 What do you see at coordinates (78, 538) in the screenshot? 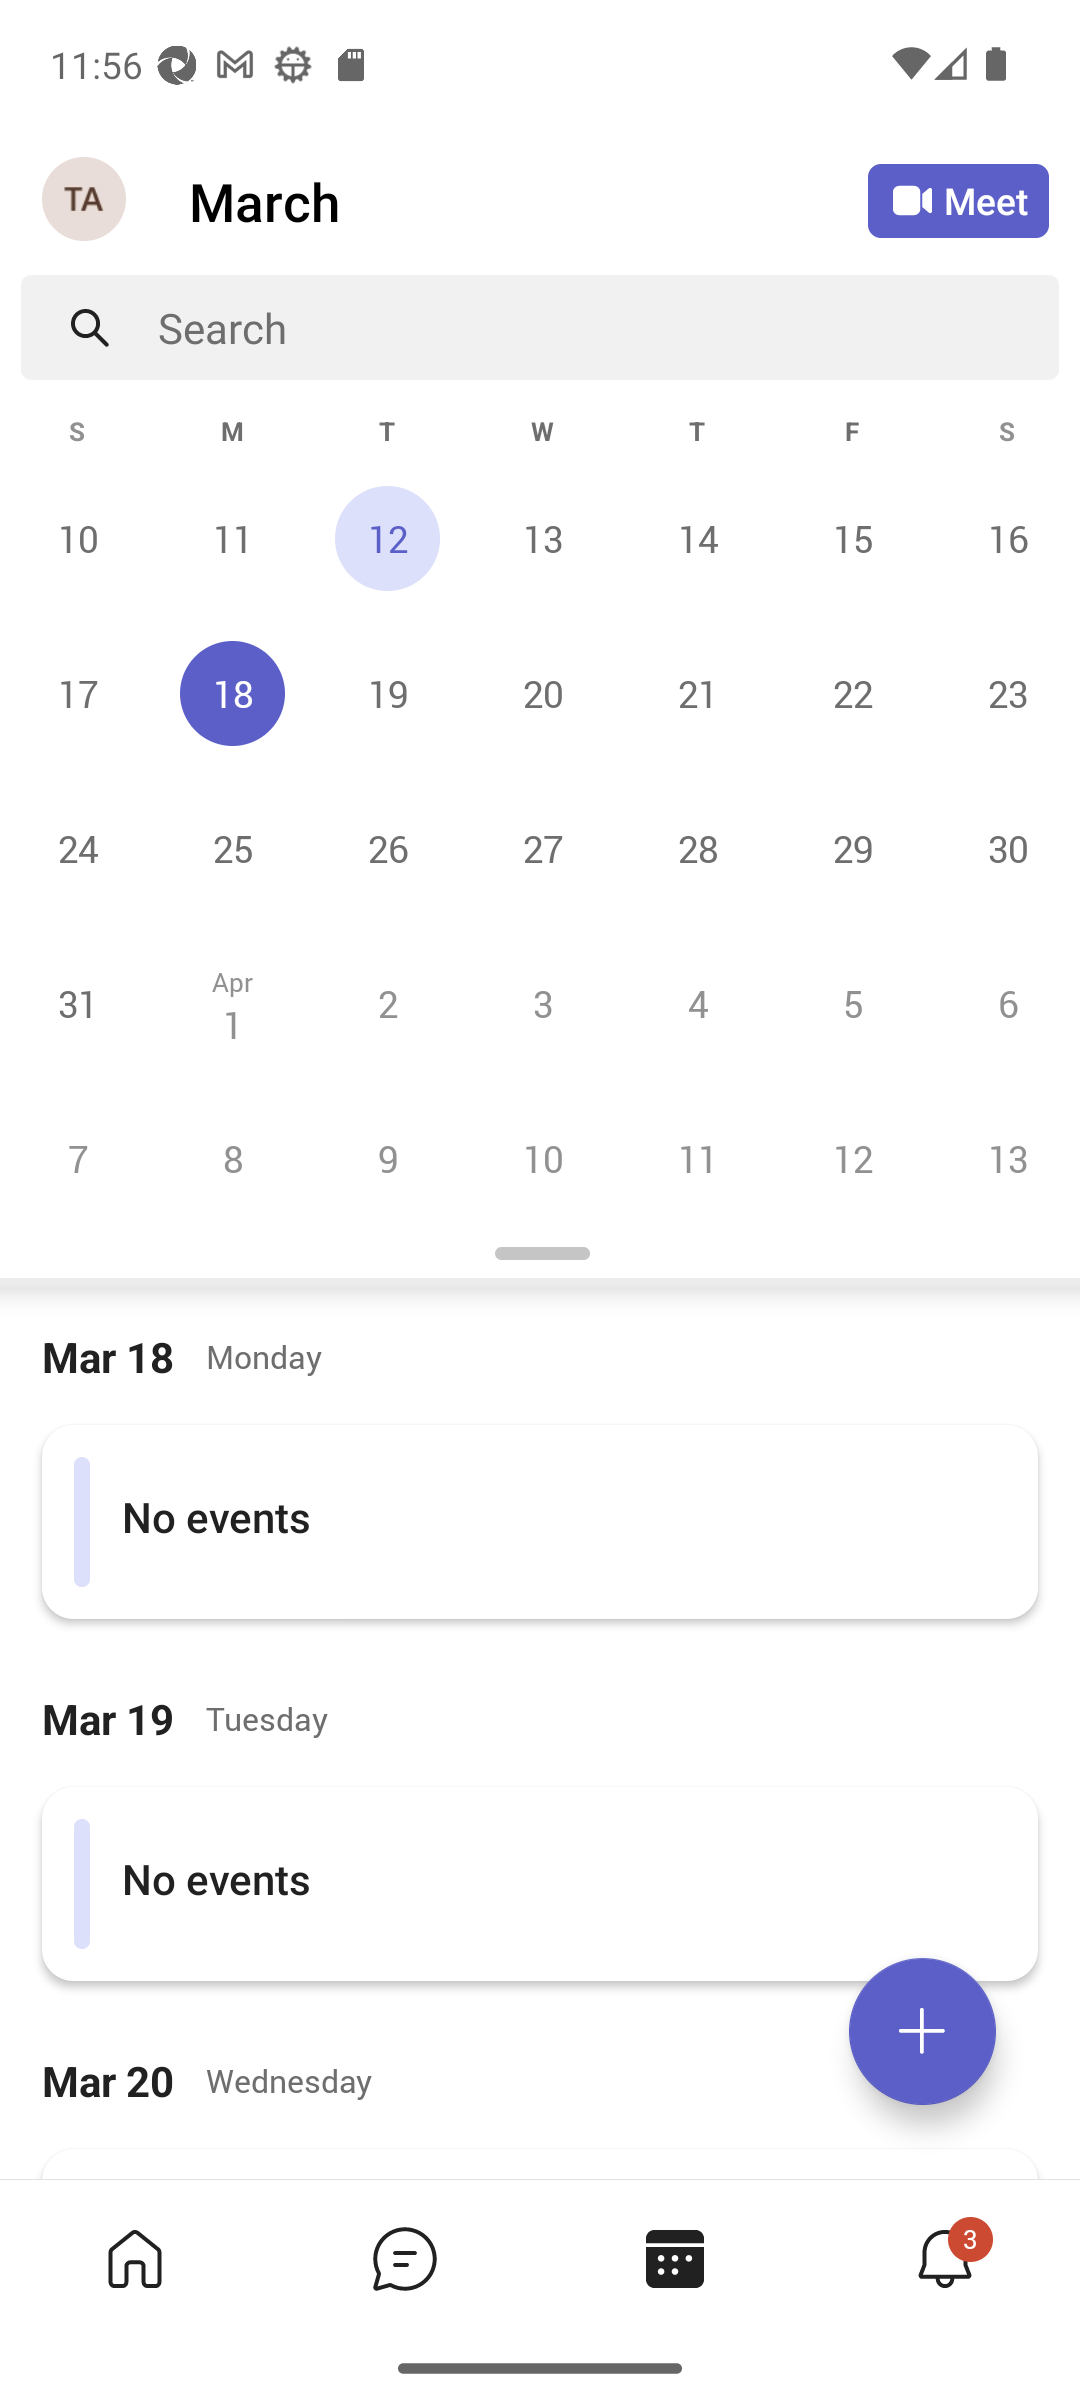
I see `Sunday, March 10 10` at bounding box center [78, 538].